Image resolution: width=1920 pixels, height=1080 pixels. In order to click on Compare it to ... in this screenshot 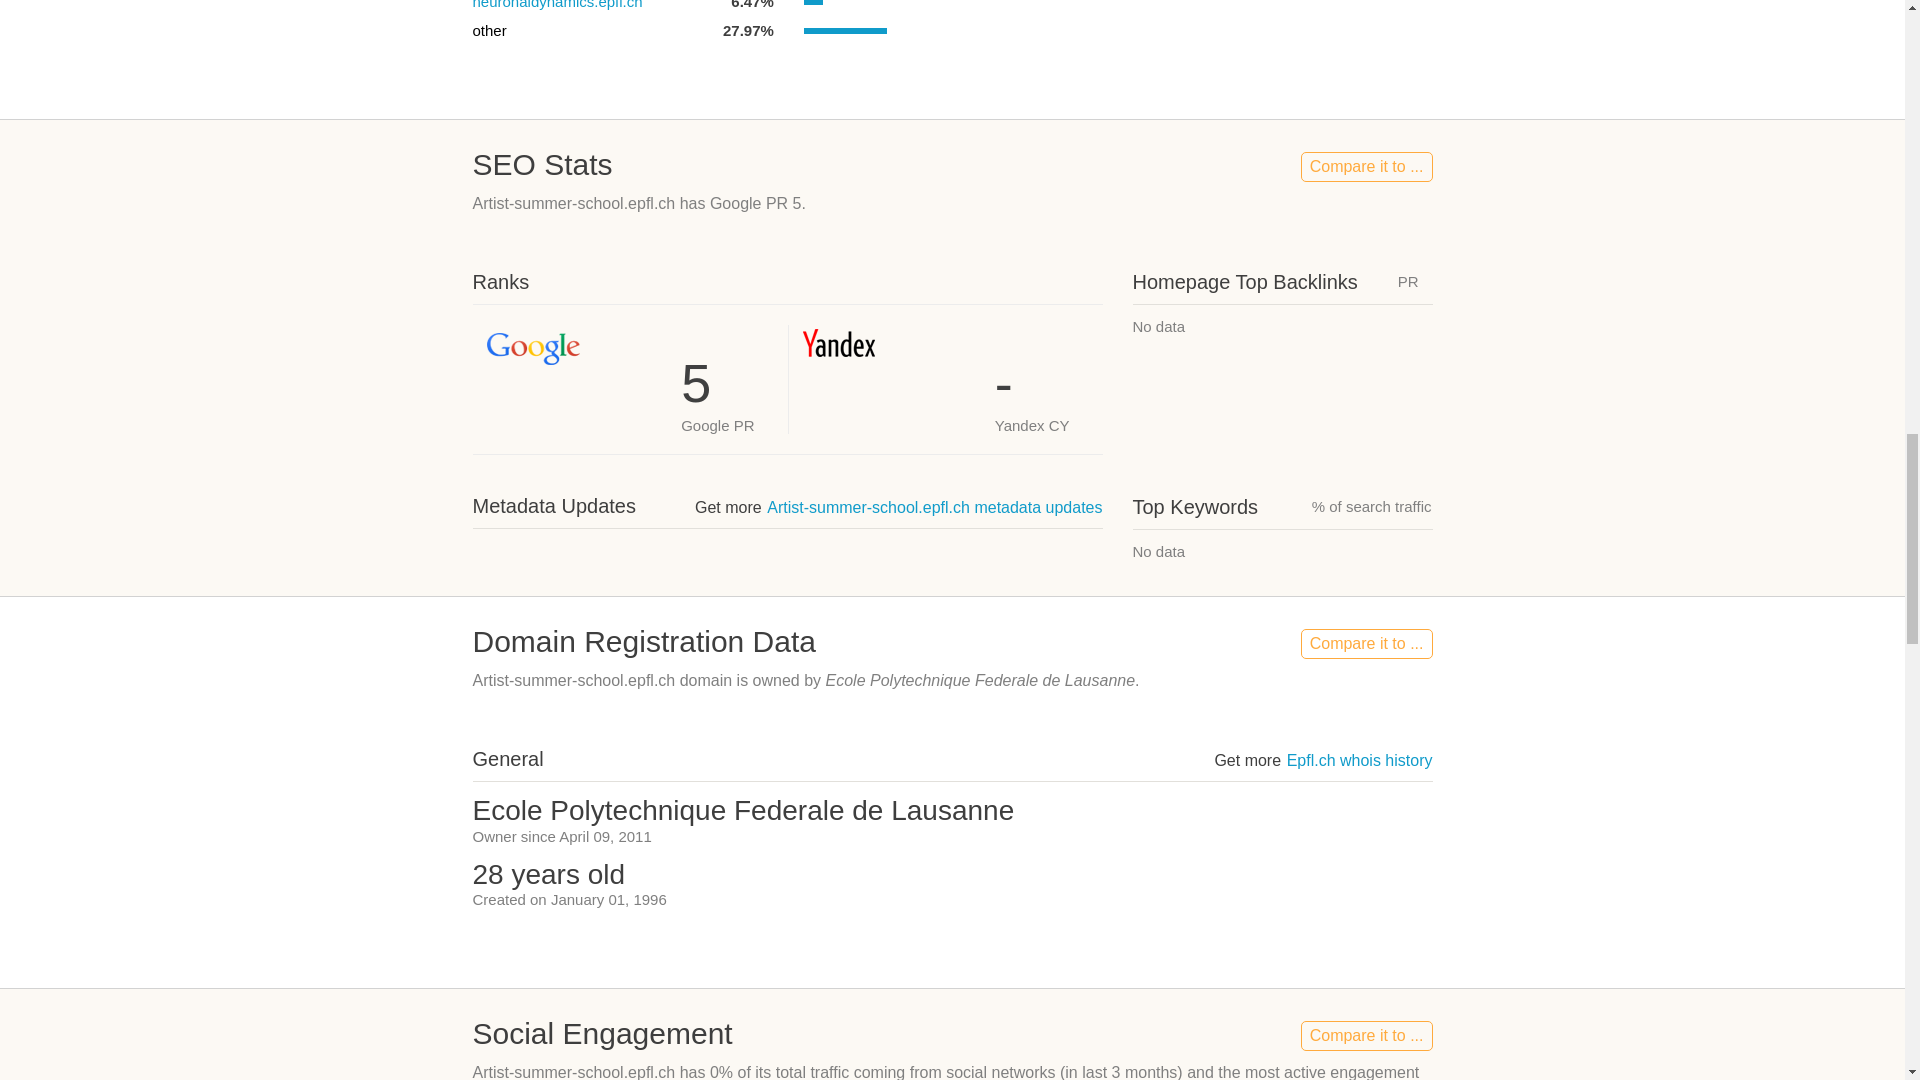, I will do `click(1366, 1035)`.